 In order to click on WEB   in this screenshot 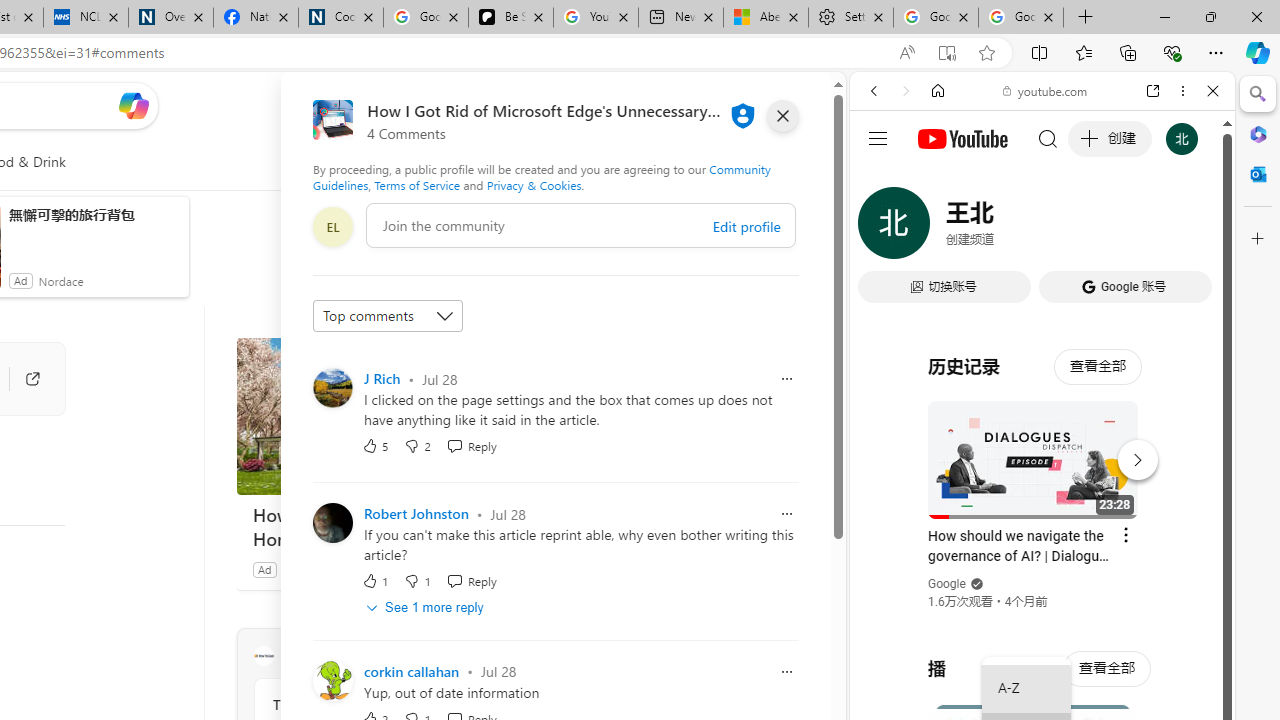, I will do `click(882, 228)`.